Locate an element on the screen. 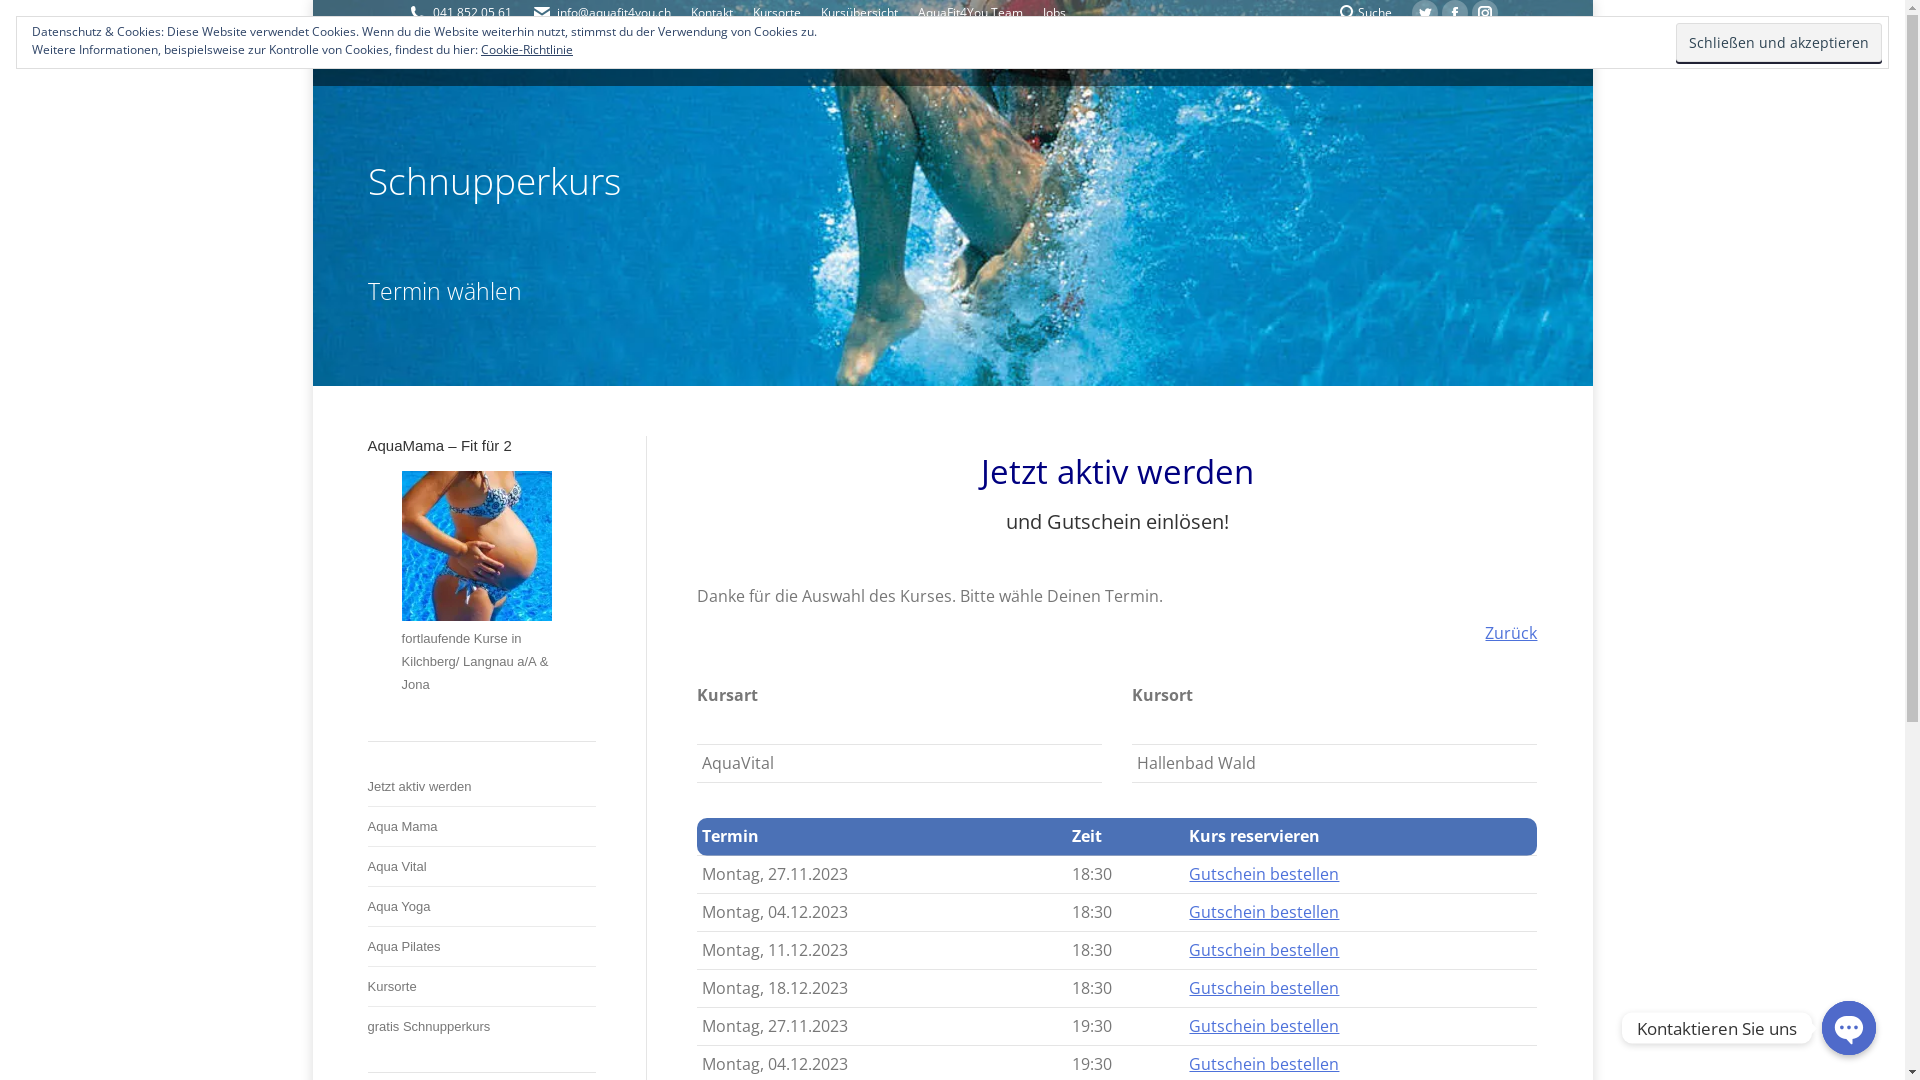  Impressum is located at coordinates (1424, 1044).